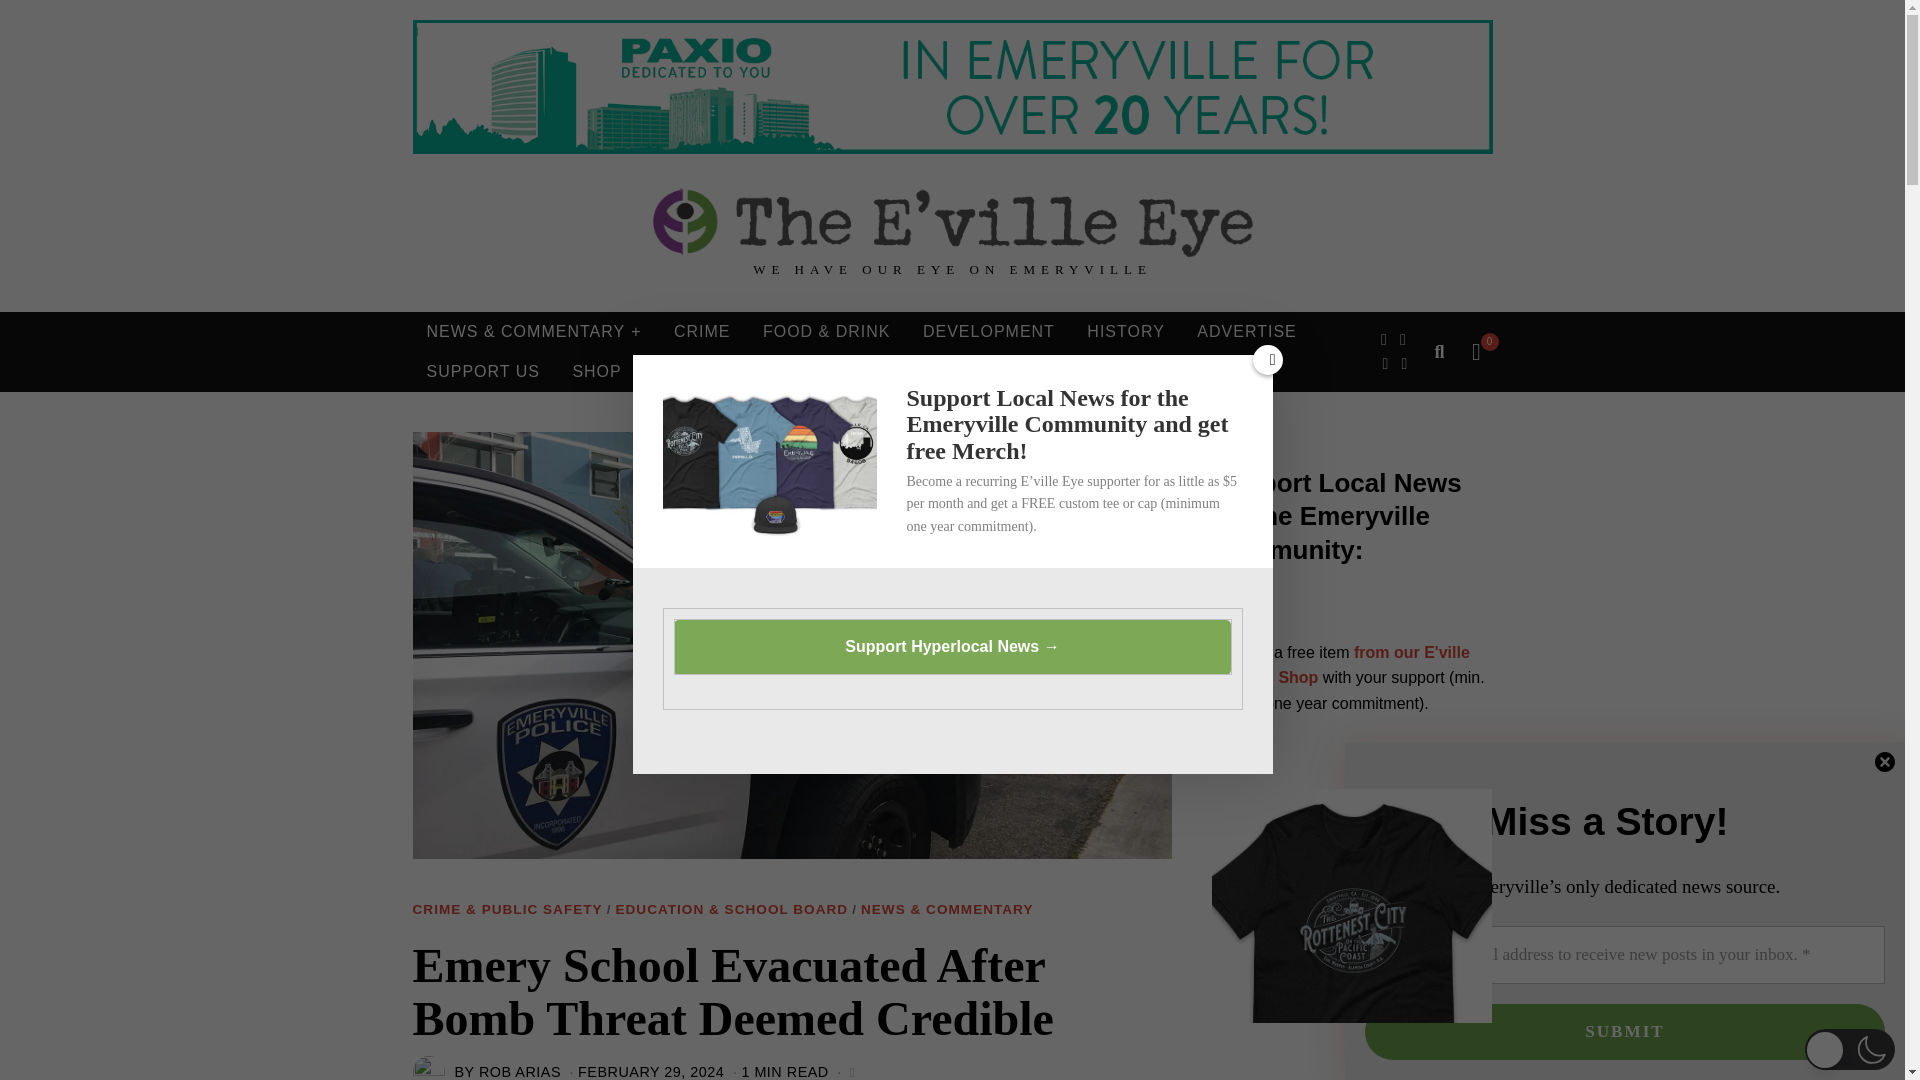 This screenshot has height=1080, width=1920. What do you see at coordinates (702, 332) in the screenshot?
I see `CRIME` at bounding box center [702, 332].